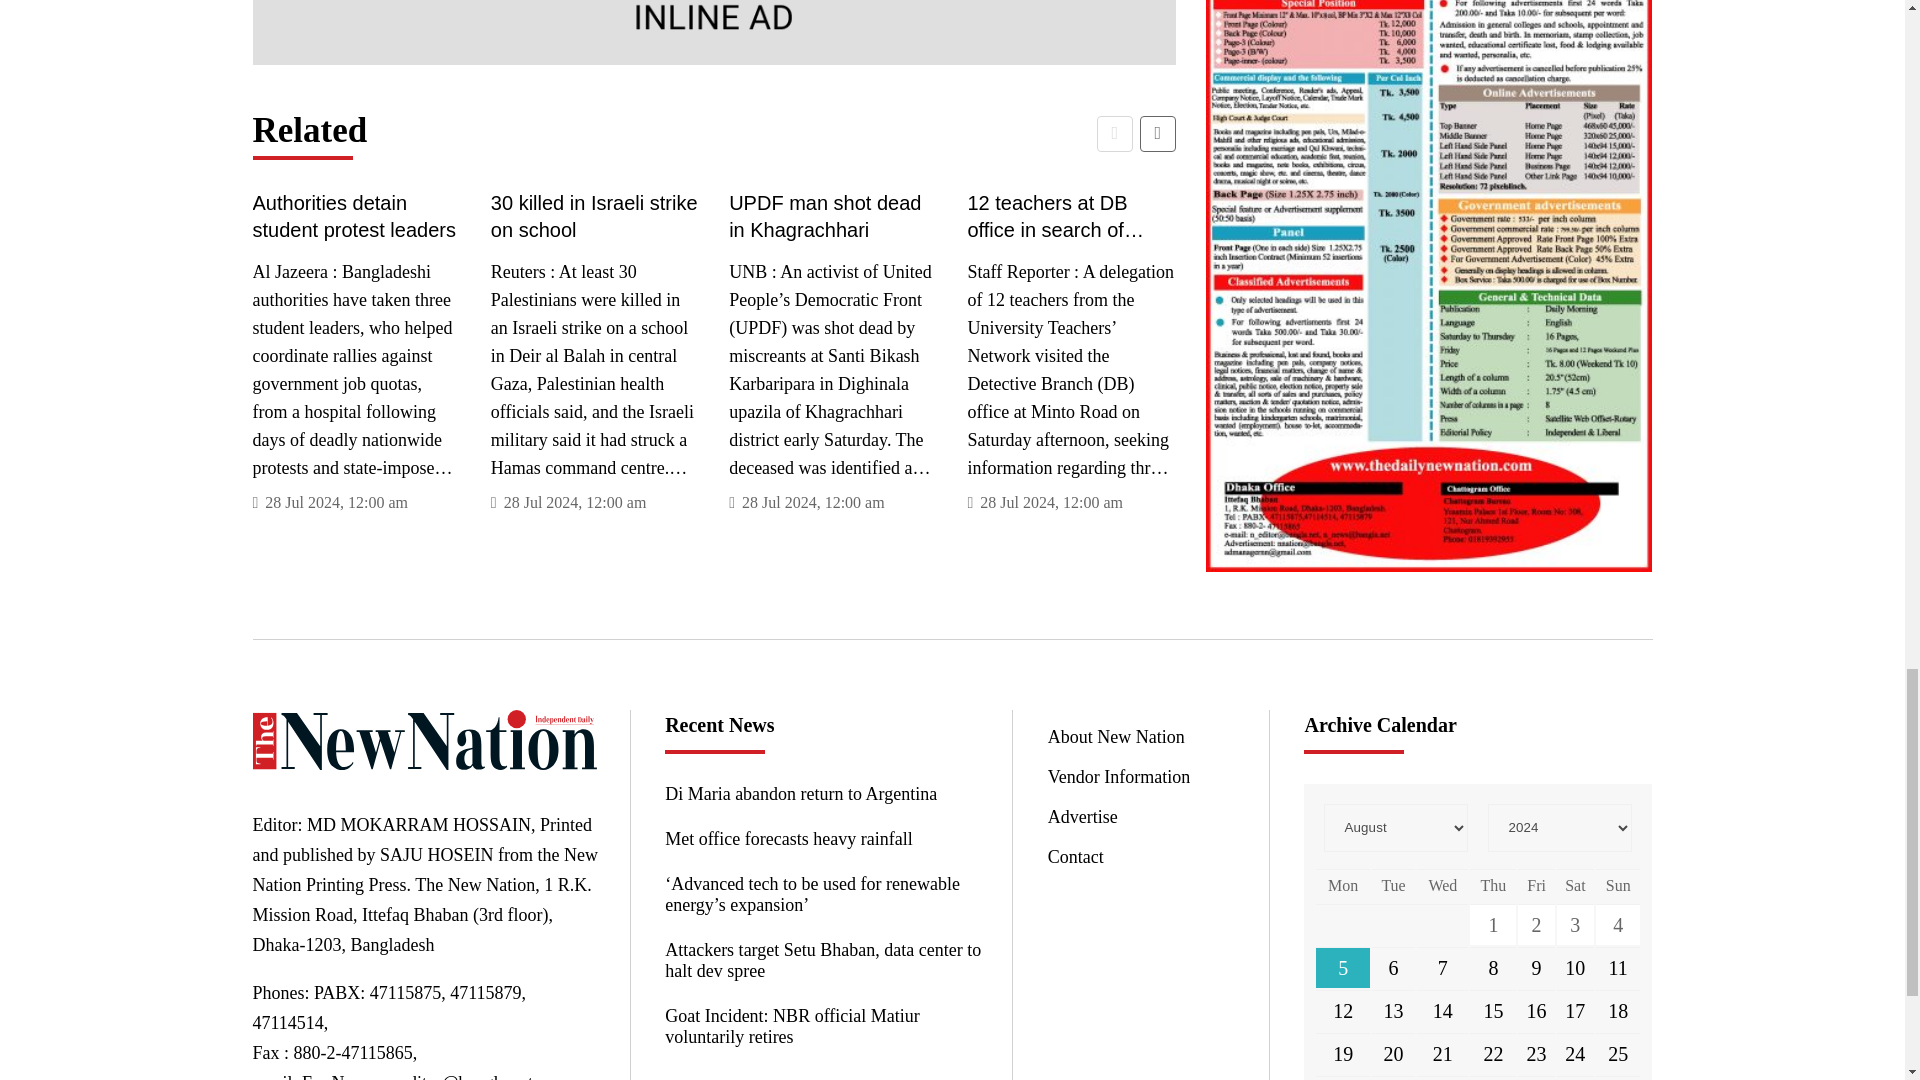 The width and height of the screenshot is (1920, 1080). I want to click on Saturday, so click(1575, 885).